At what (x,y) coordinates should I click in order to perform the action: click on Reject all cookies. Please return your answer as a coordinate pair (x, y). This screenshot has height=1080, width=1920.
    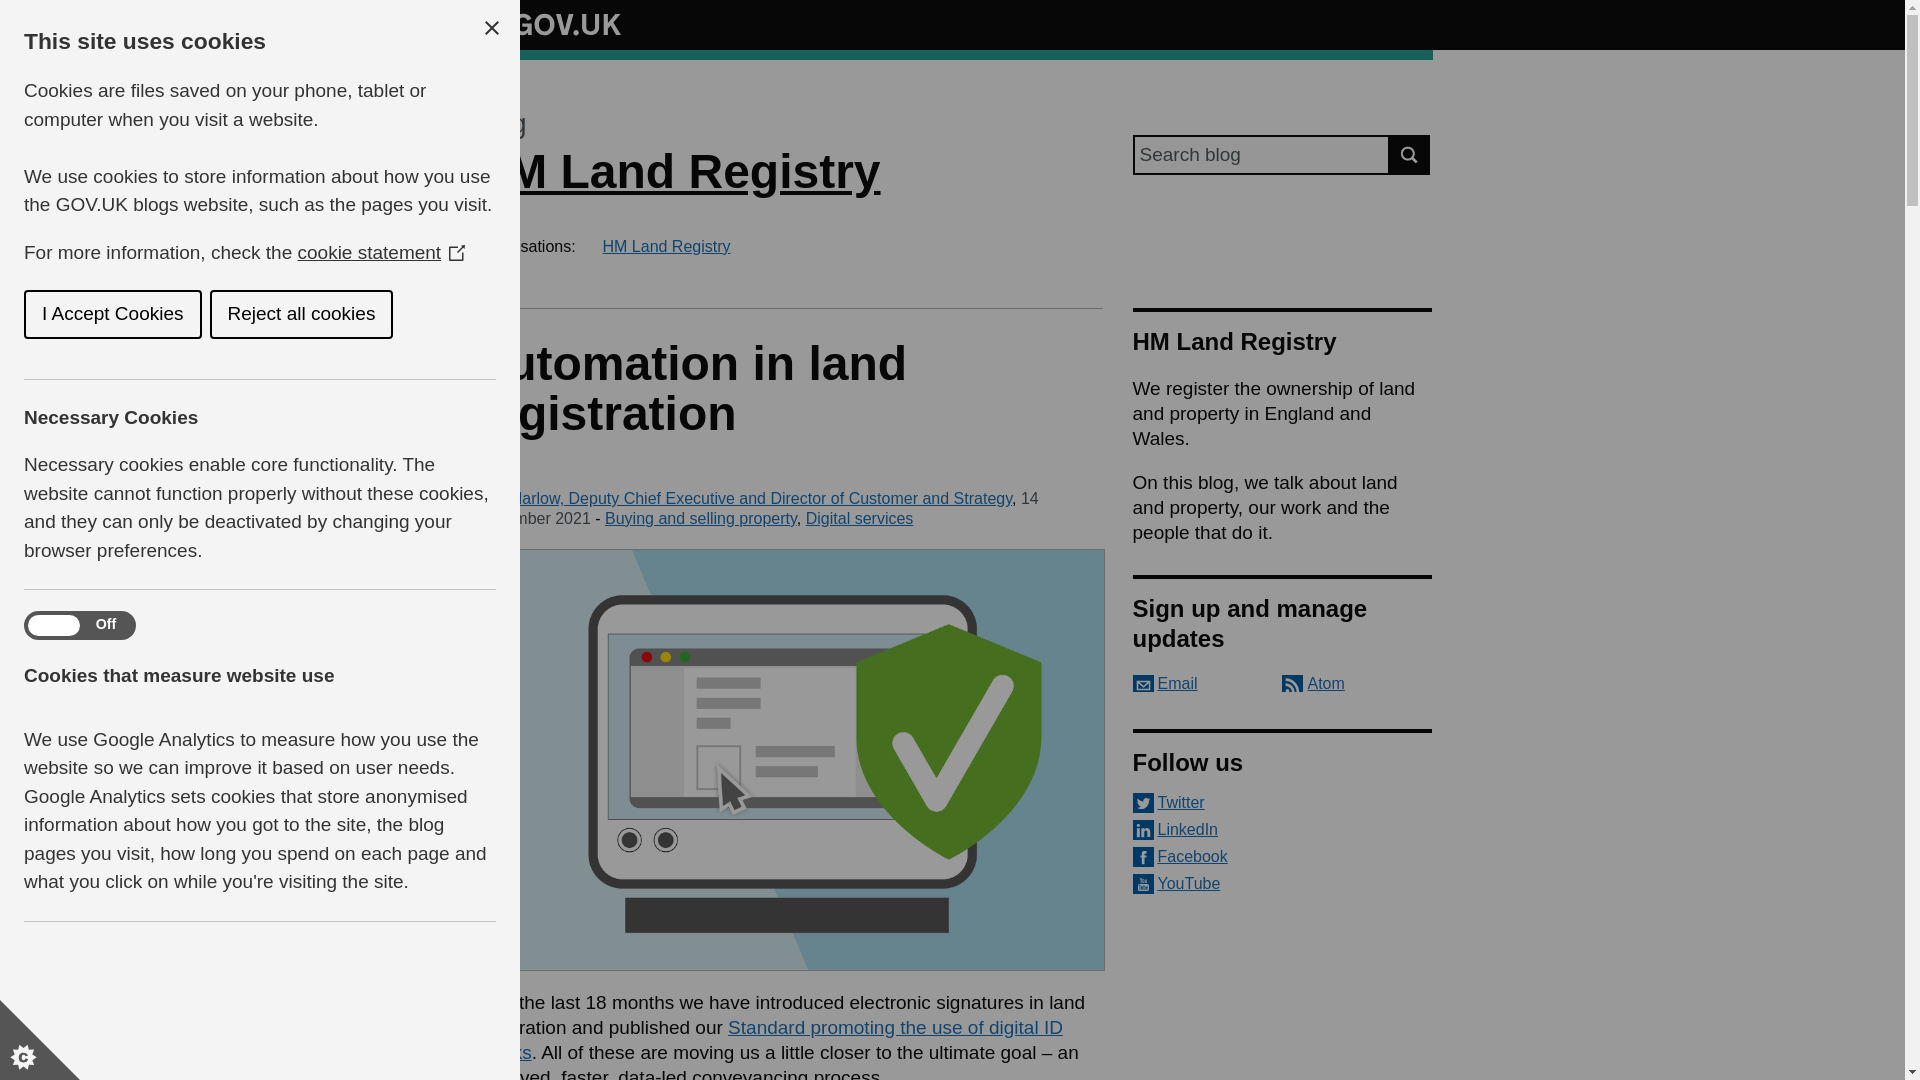
    Looking at the image, I should click on (116, 314).